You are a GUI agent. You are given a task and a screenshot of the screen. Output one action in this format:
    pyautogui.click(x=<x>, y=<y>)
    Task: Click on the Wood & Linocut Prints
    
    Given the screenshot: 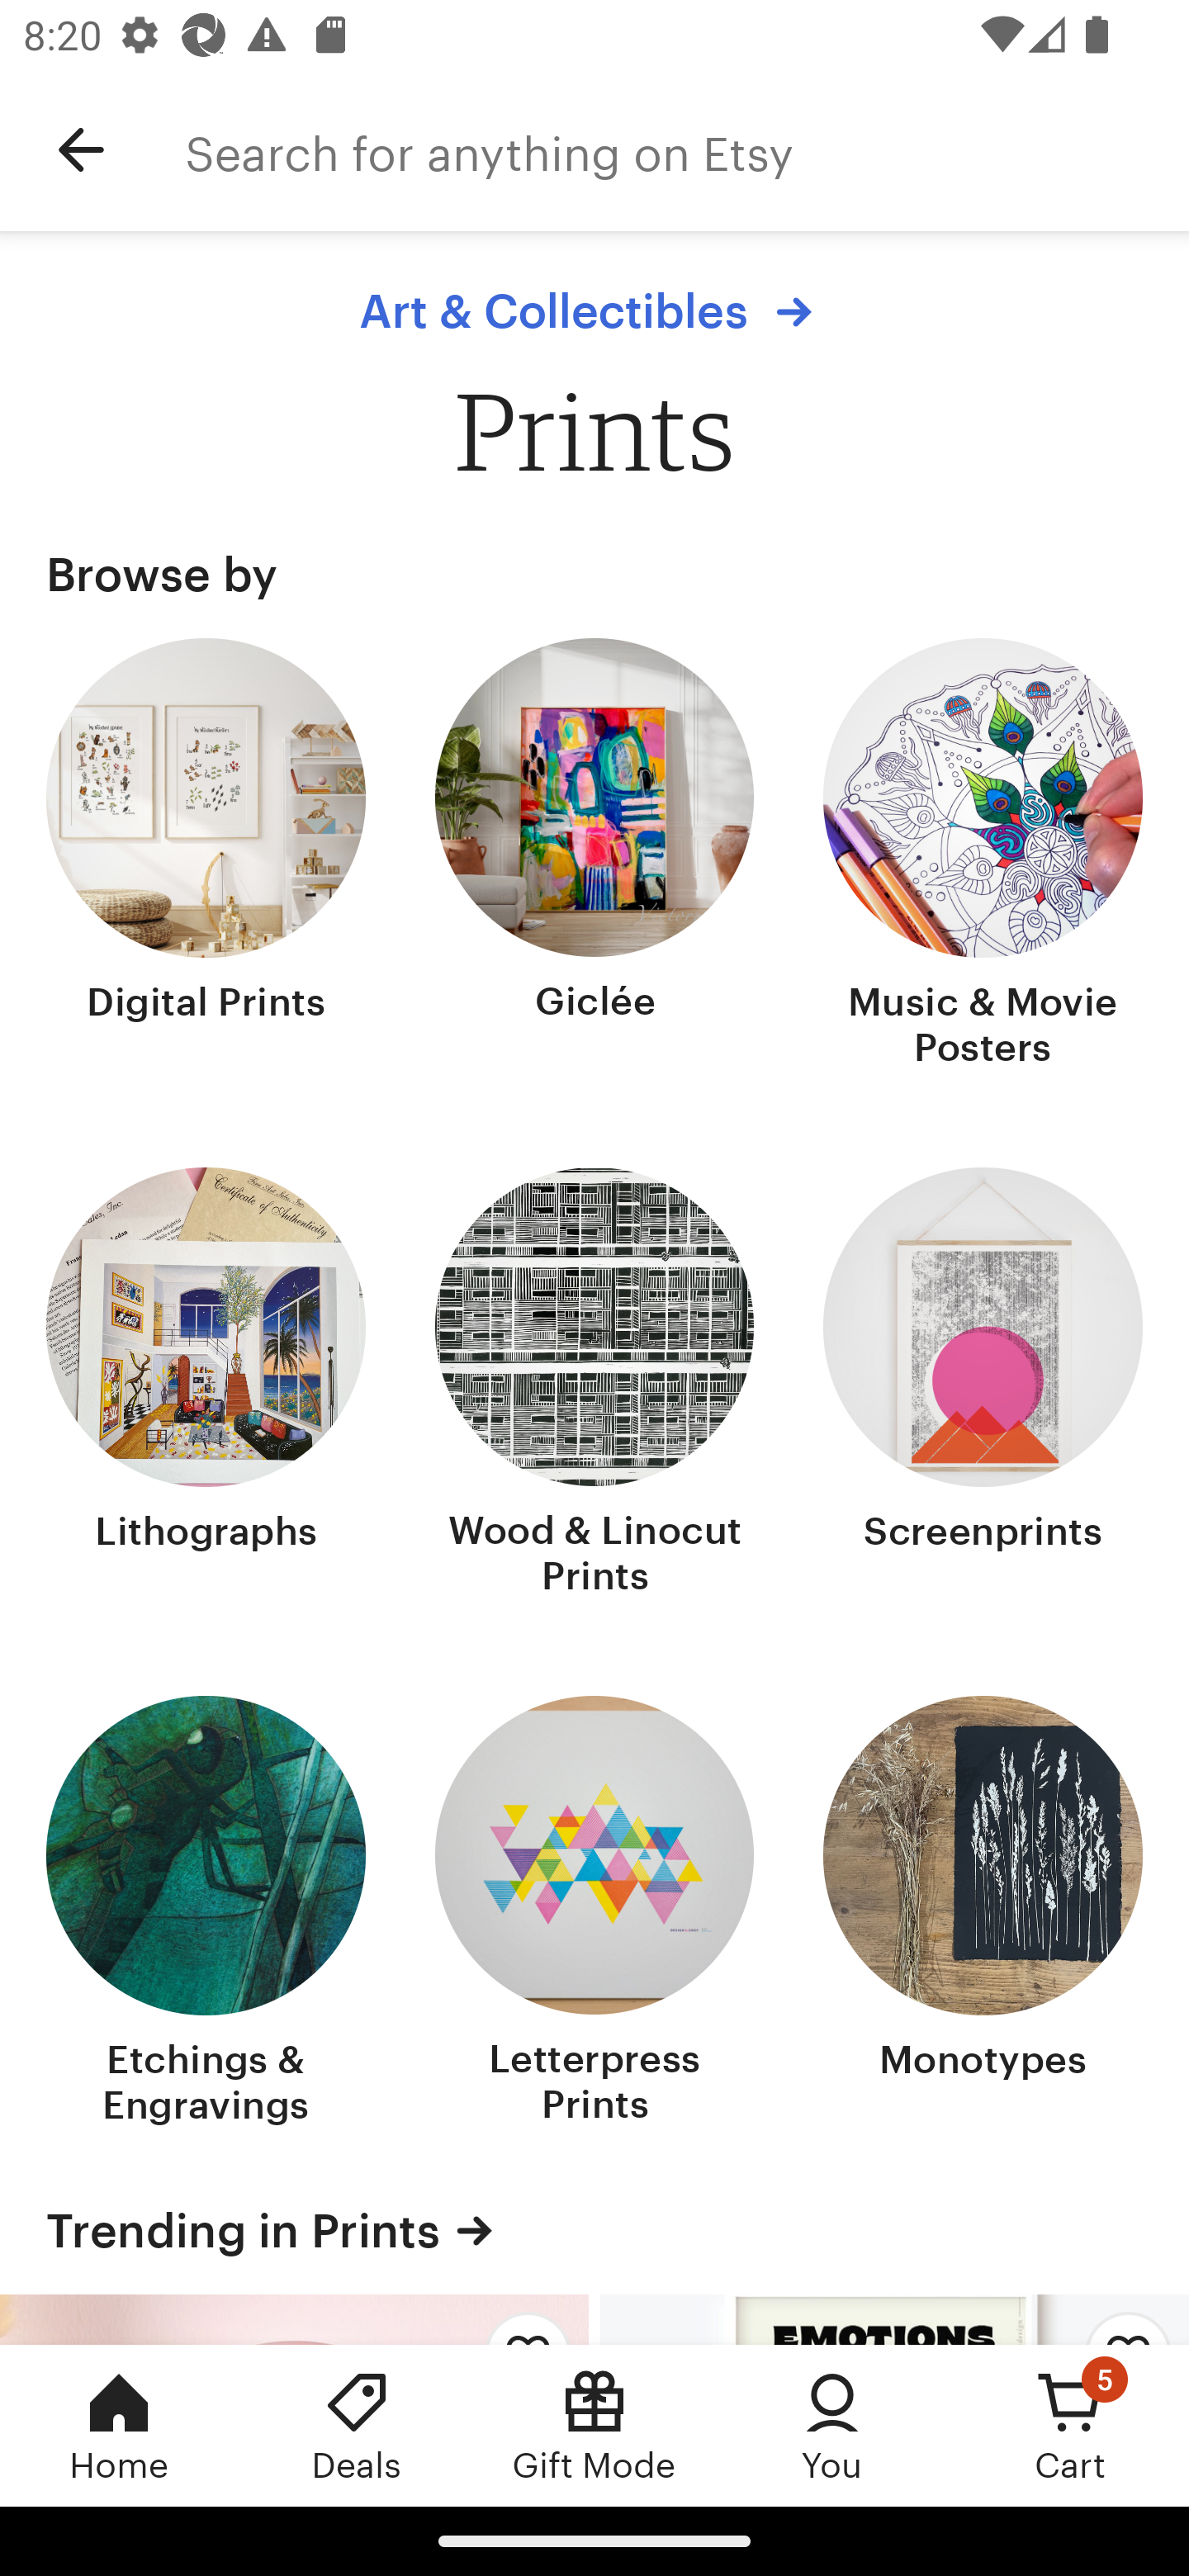 What is the action you would take?
    pyautogui.click(x=594, y=1384)
    